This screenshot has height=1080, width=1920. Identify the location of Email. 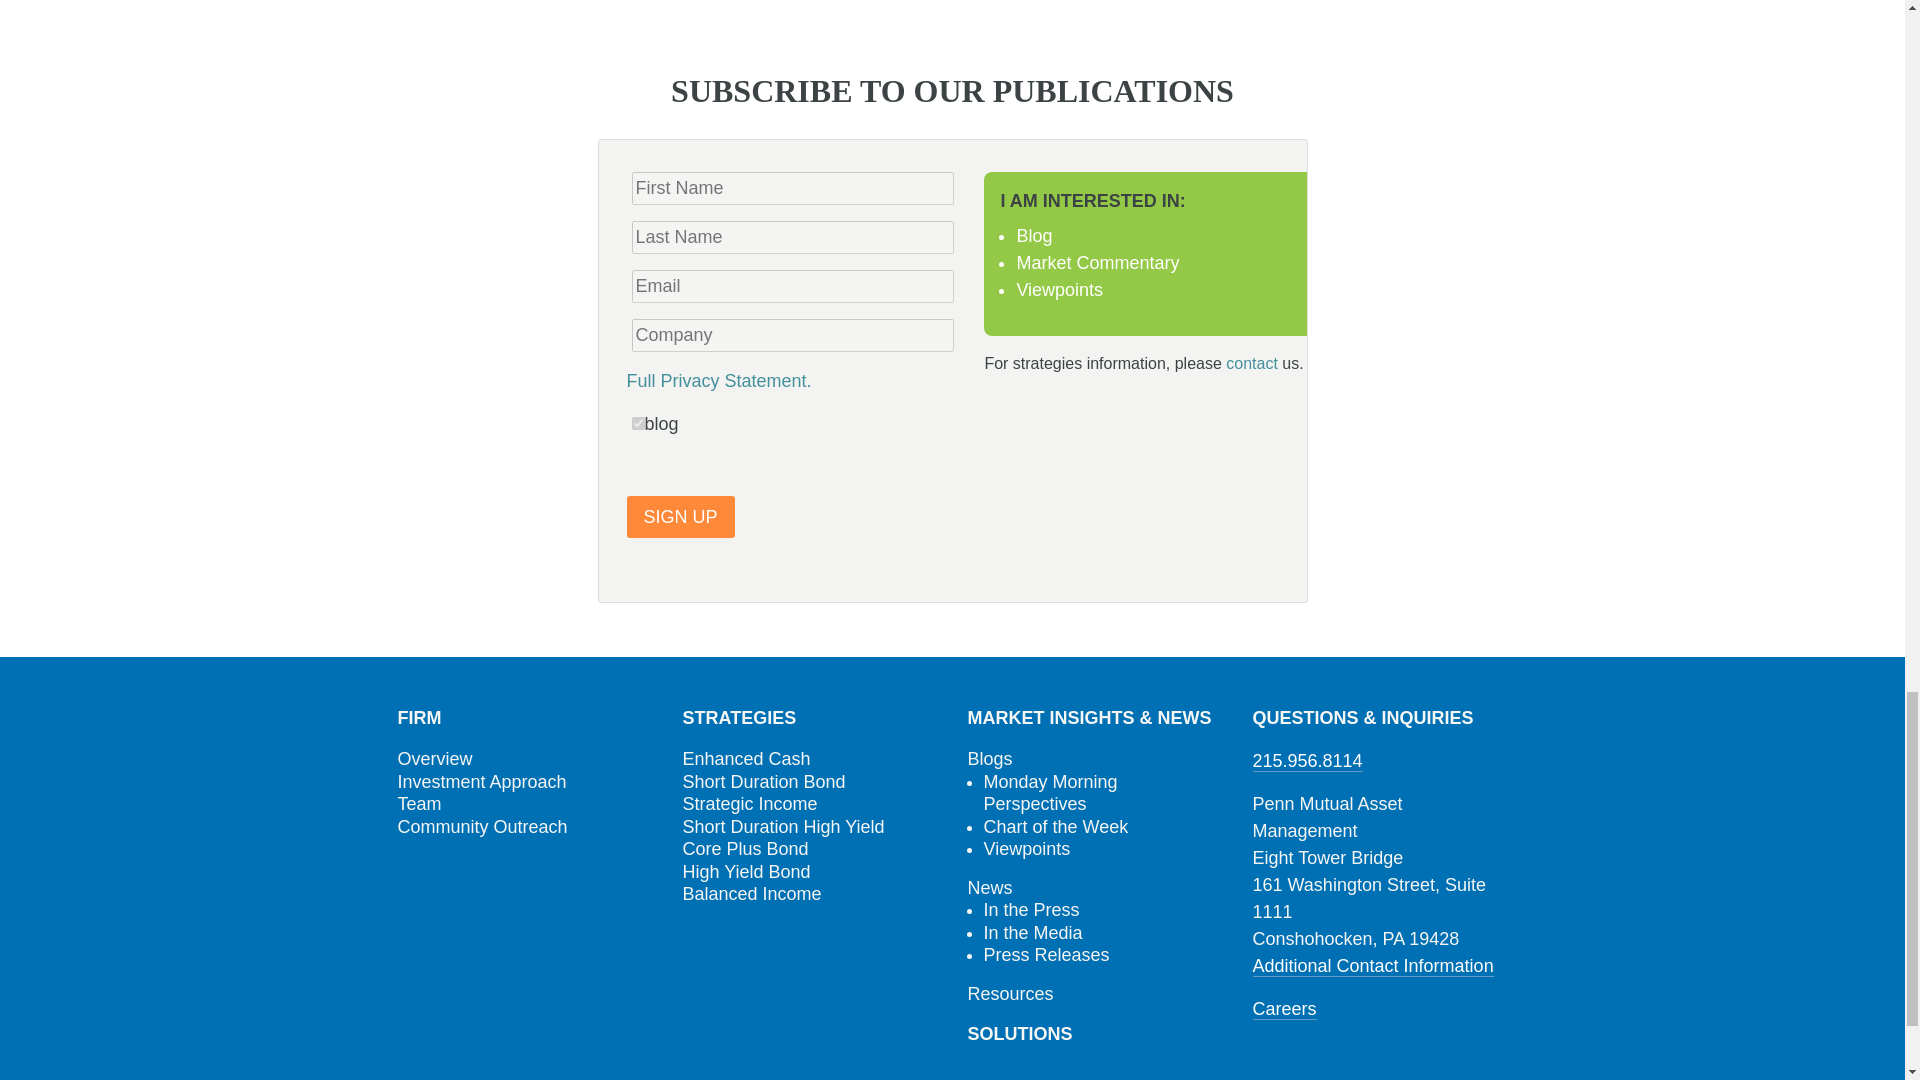
(792, 286).